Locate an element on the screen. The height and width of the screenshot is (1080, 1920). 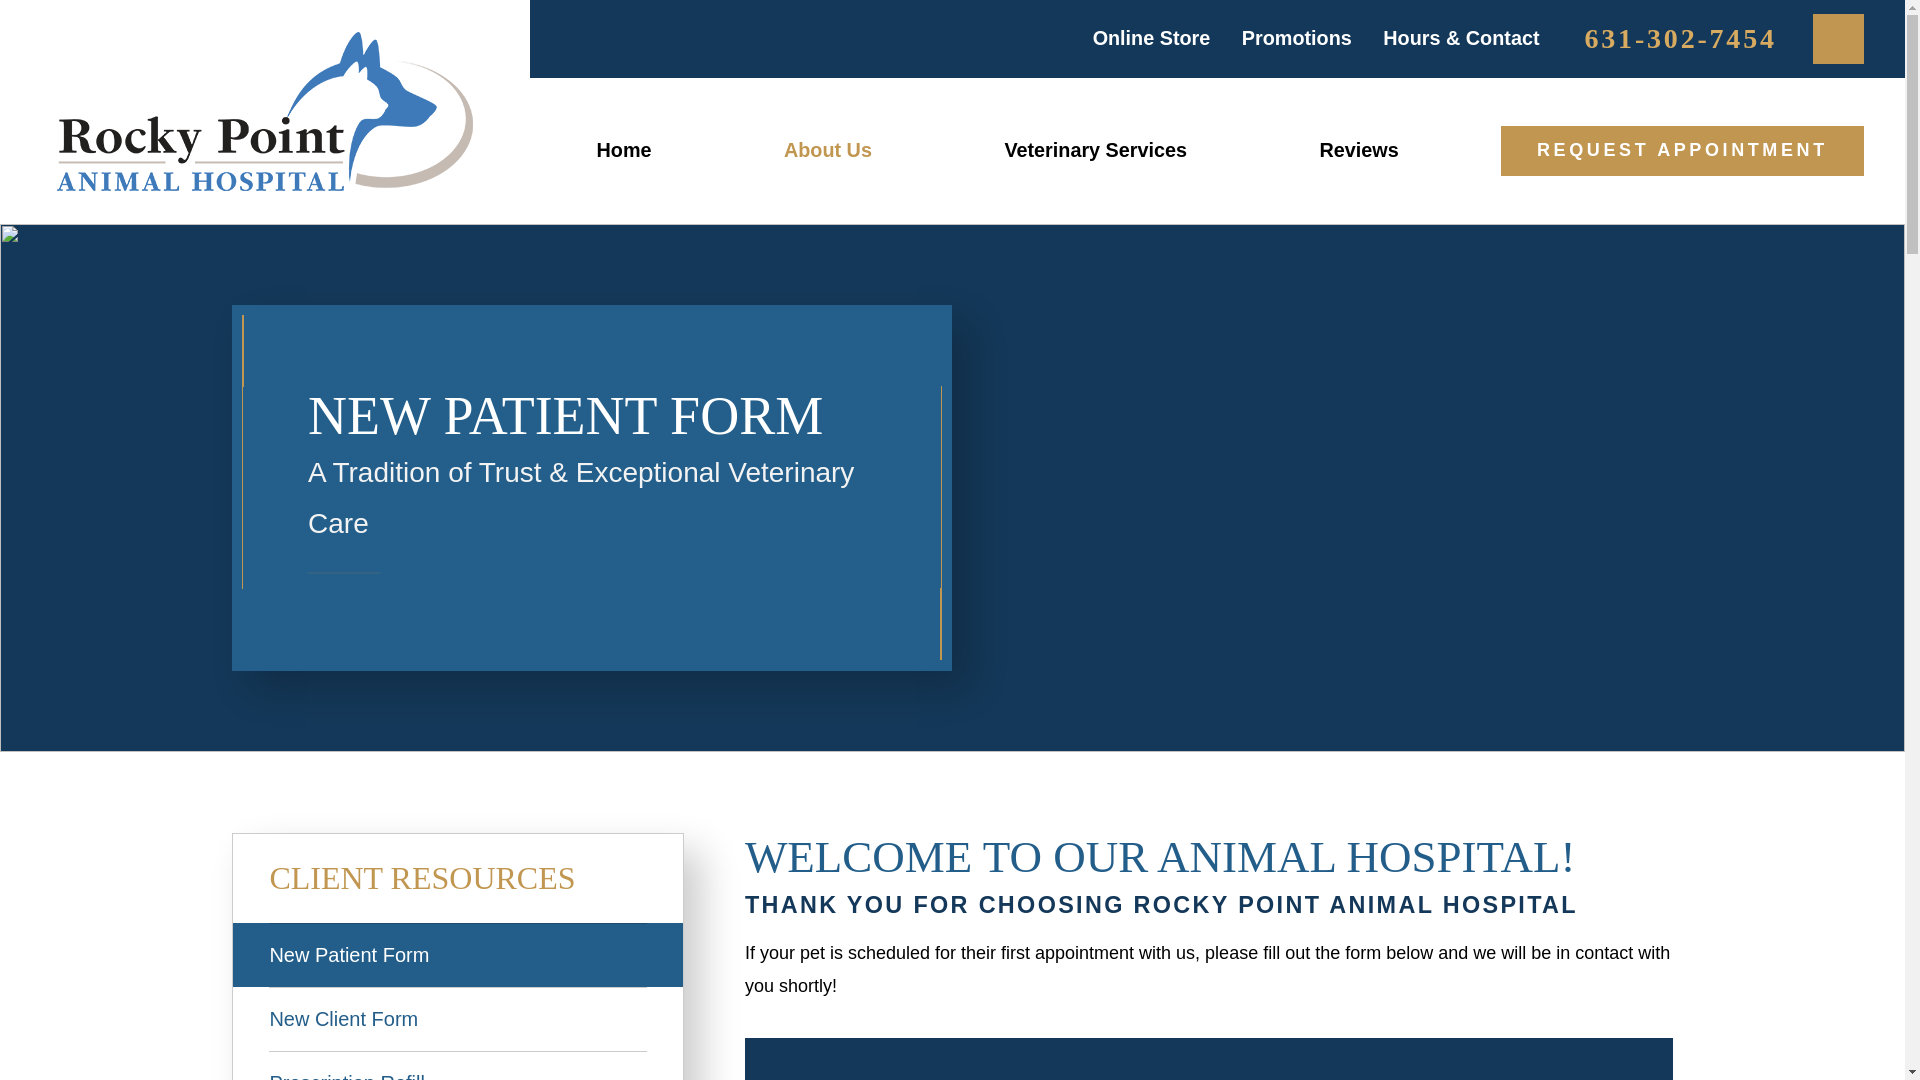
REQUEST APPOINTMENT is located at coordinates (1682, 151).